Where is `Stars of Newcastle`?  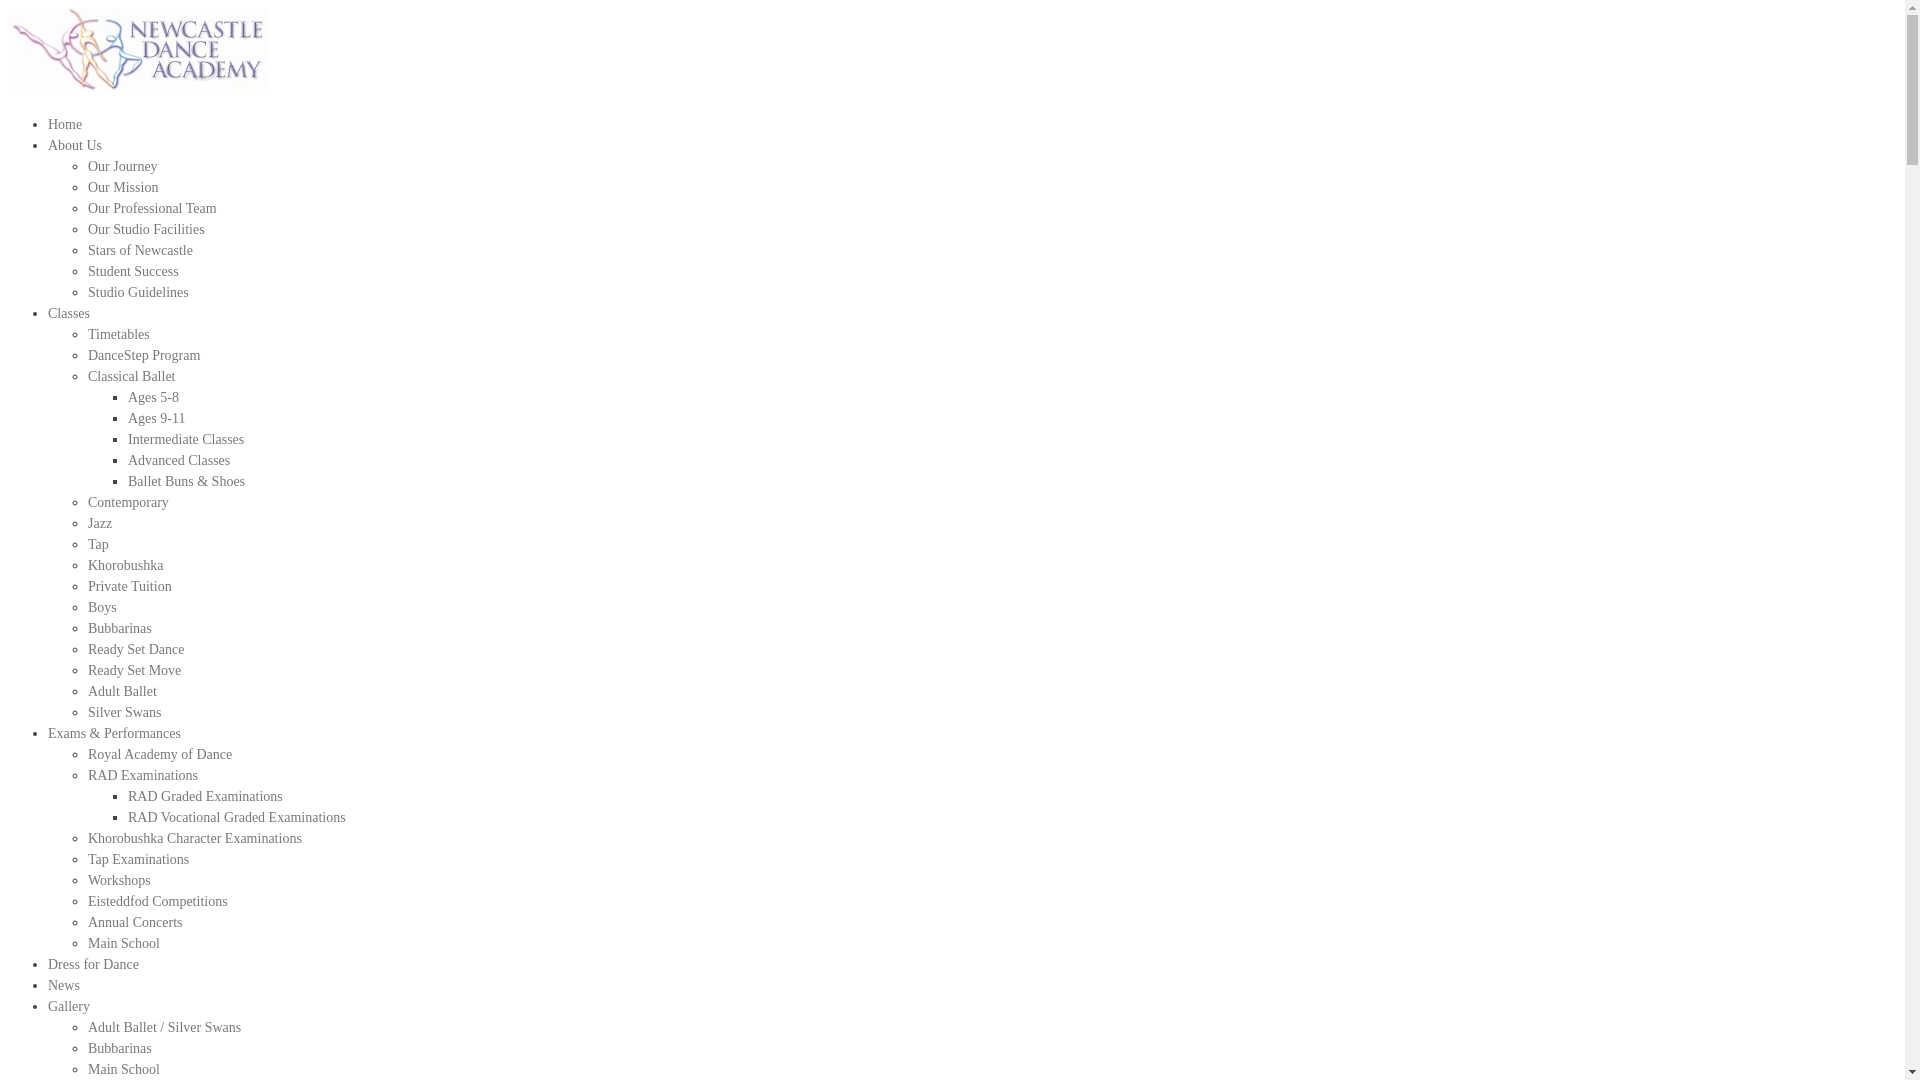
Stars of Newcastle is located at coordinates (140, 250).